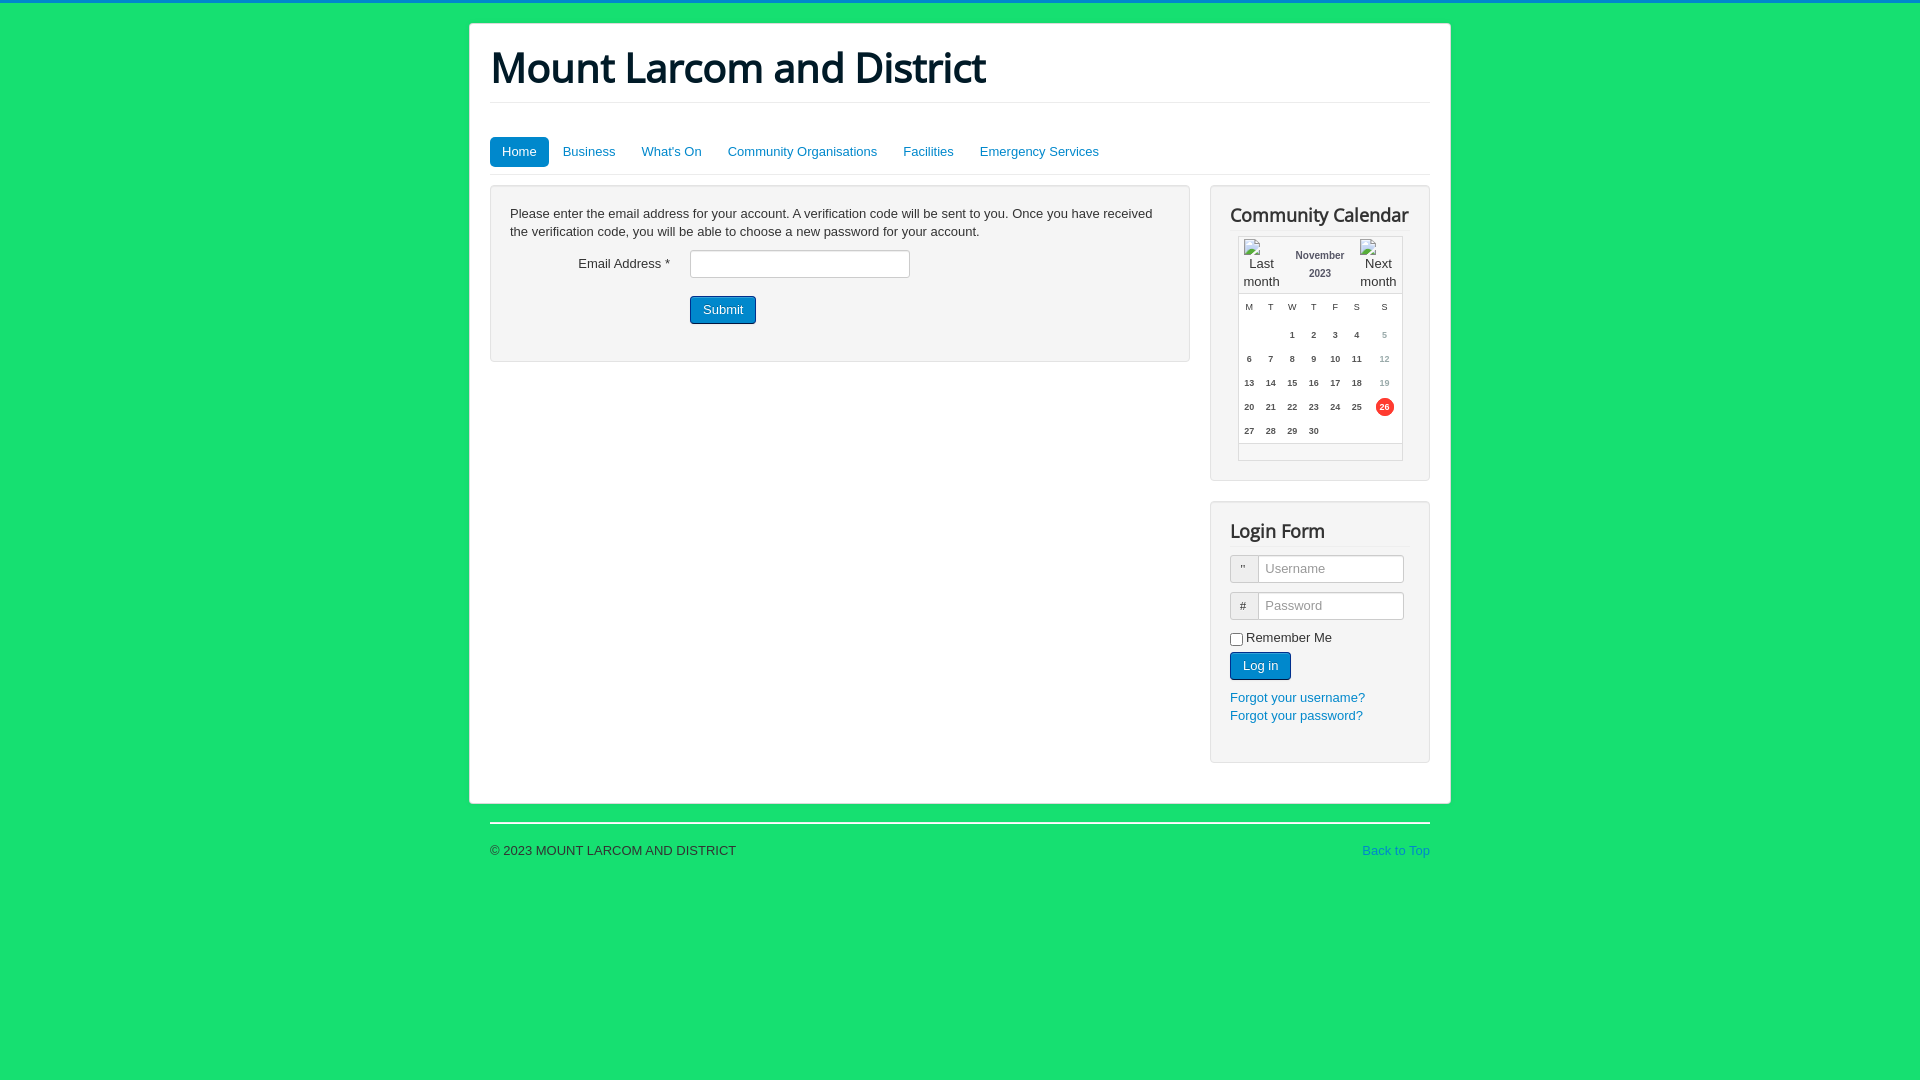 Image resolution: width=1920 pixels, height=1080 pixels. Describe the element at coordinates (671, 152) in the screenshot. I see `What's On` at that location.